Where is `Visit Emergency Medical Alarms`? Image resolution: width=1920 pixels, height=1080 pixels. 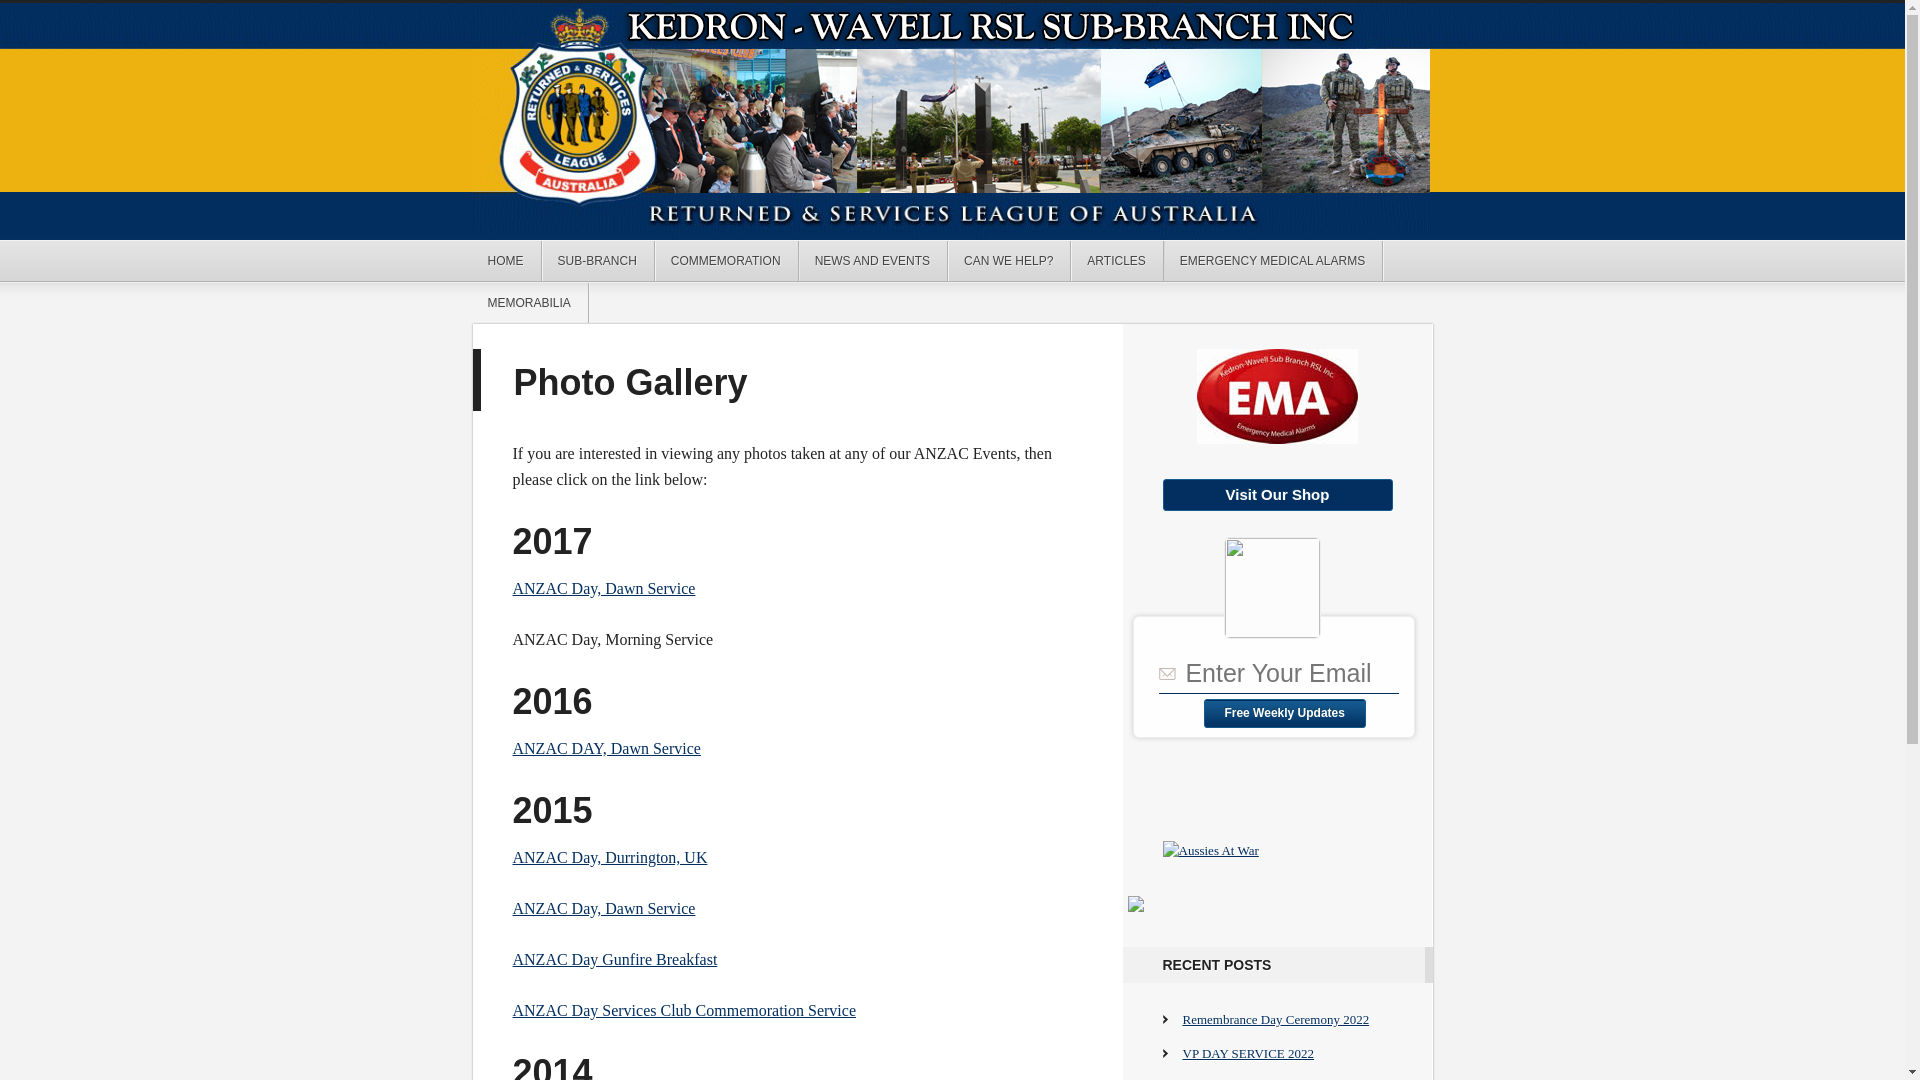
Visit Emergency Medical Alarms is located at coordinates (1278, 396).